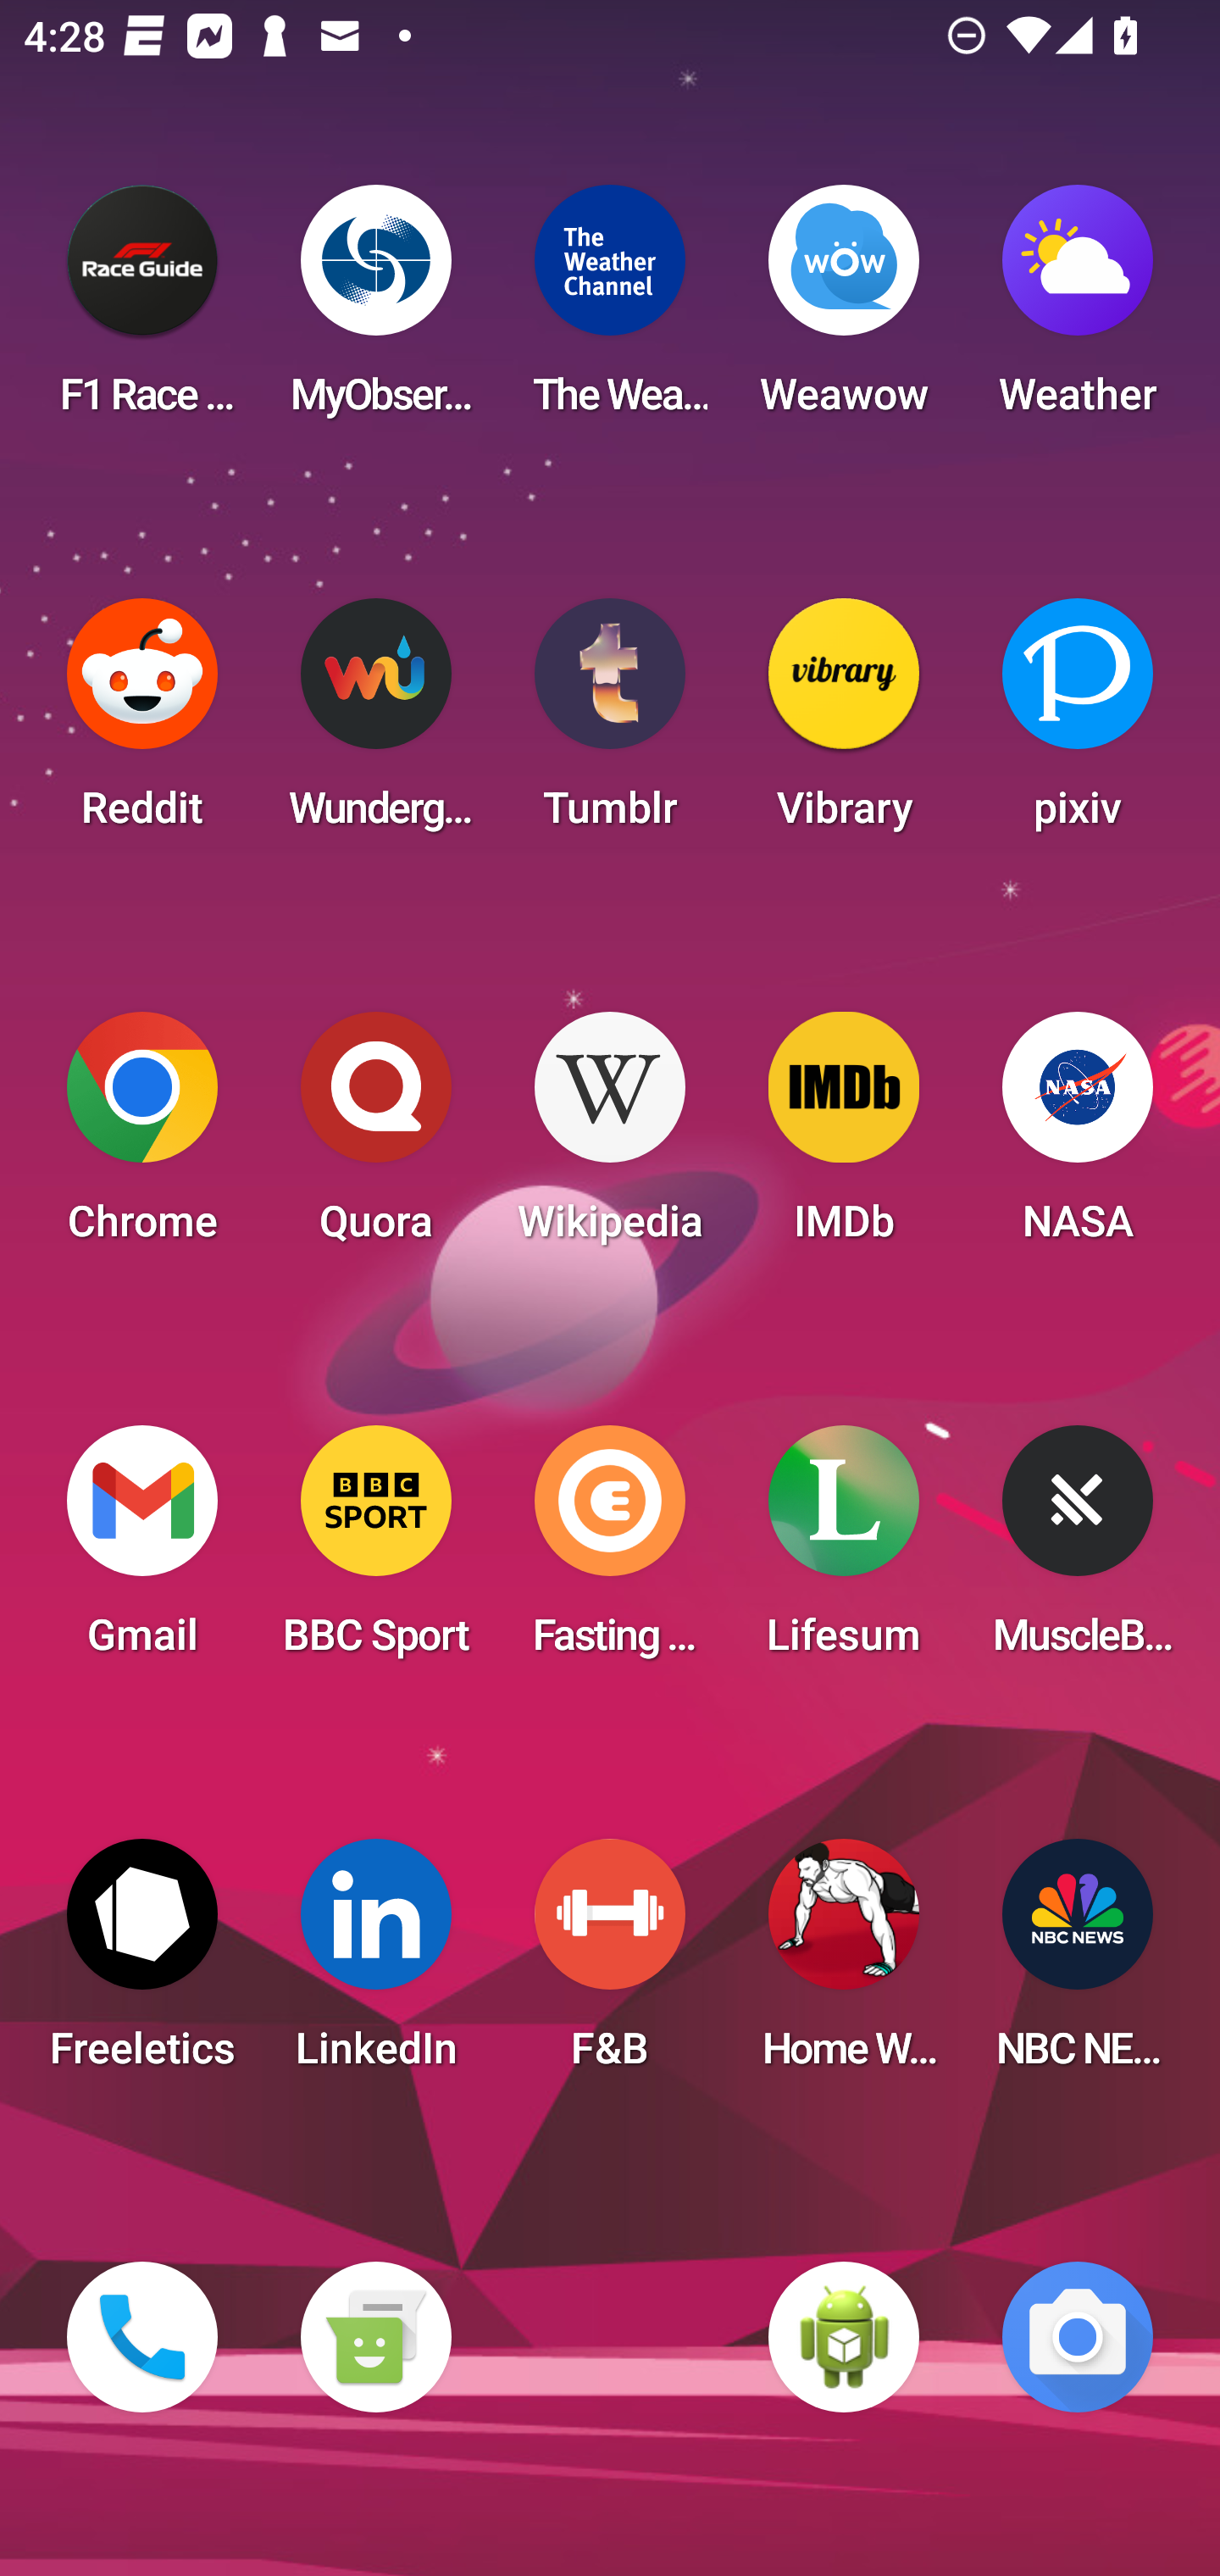 Image resolution: width=1220 pixels, height=2576 pixels. I want to click on Chrome, so click(142, 1137).